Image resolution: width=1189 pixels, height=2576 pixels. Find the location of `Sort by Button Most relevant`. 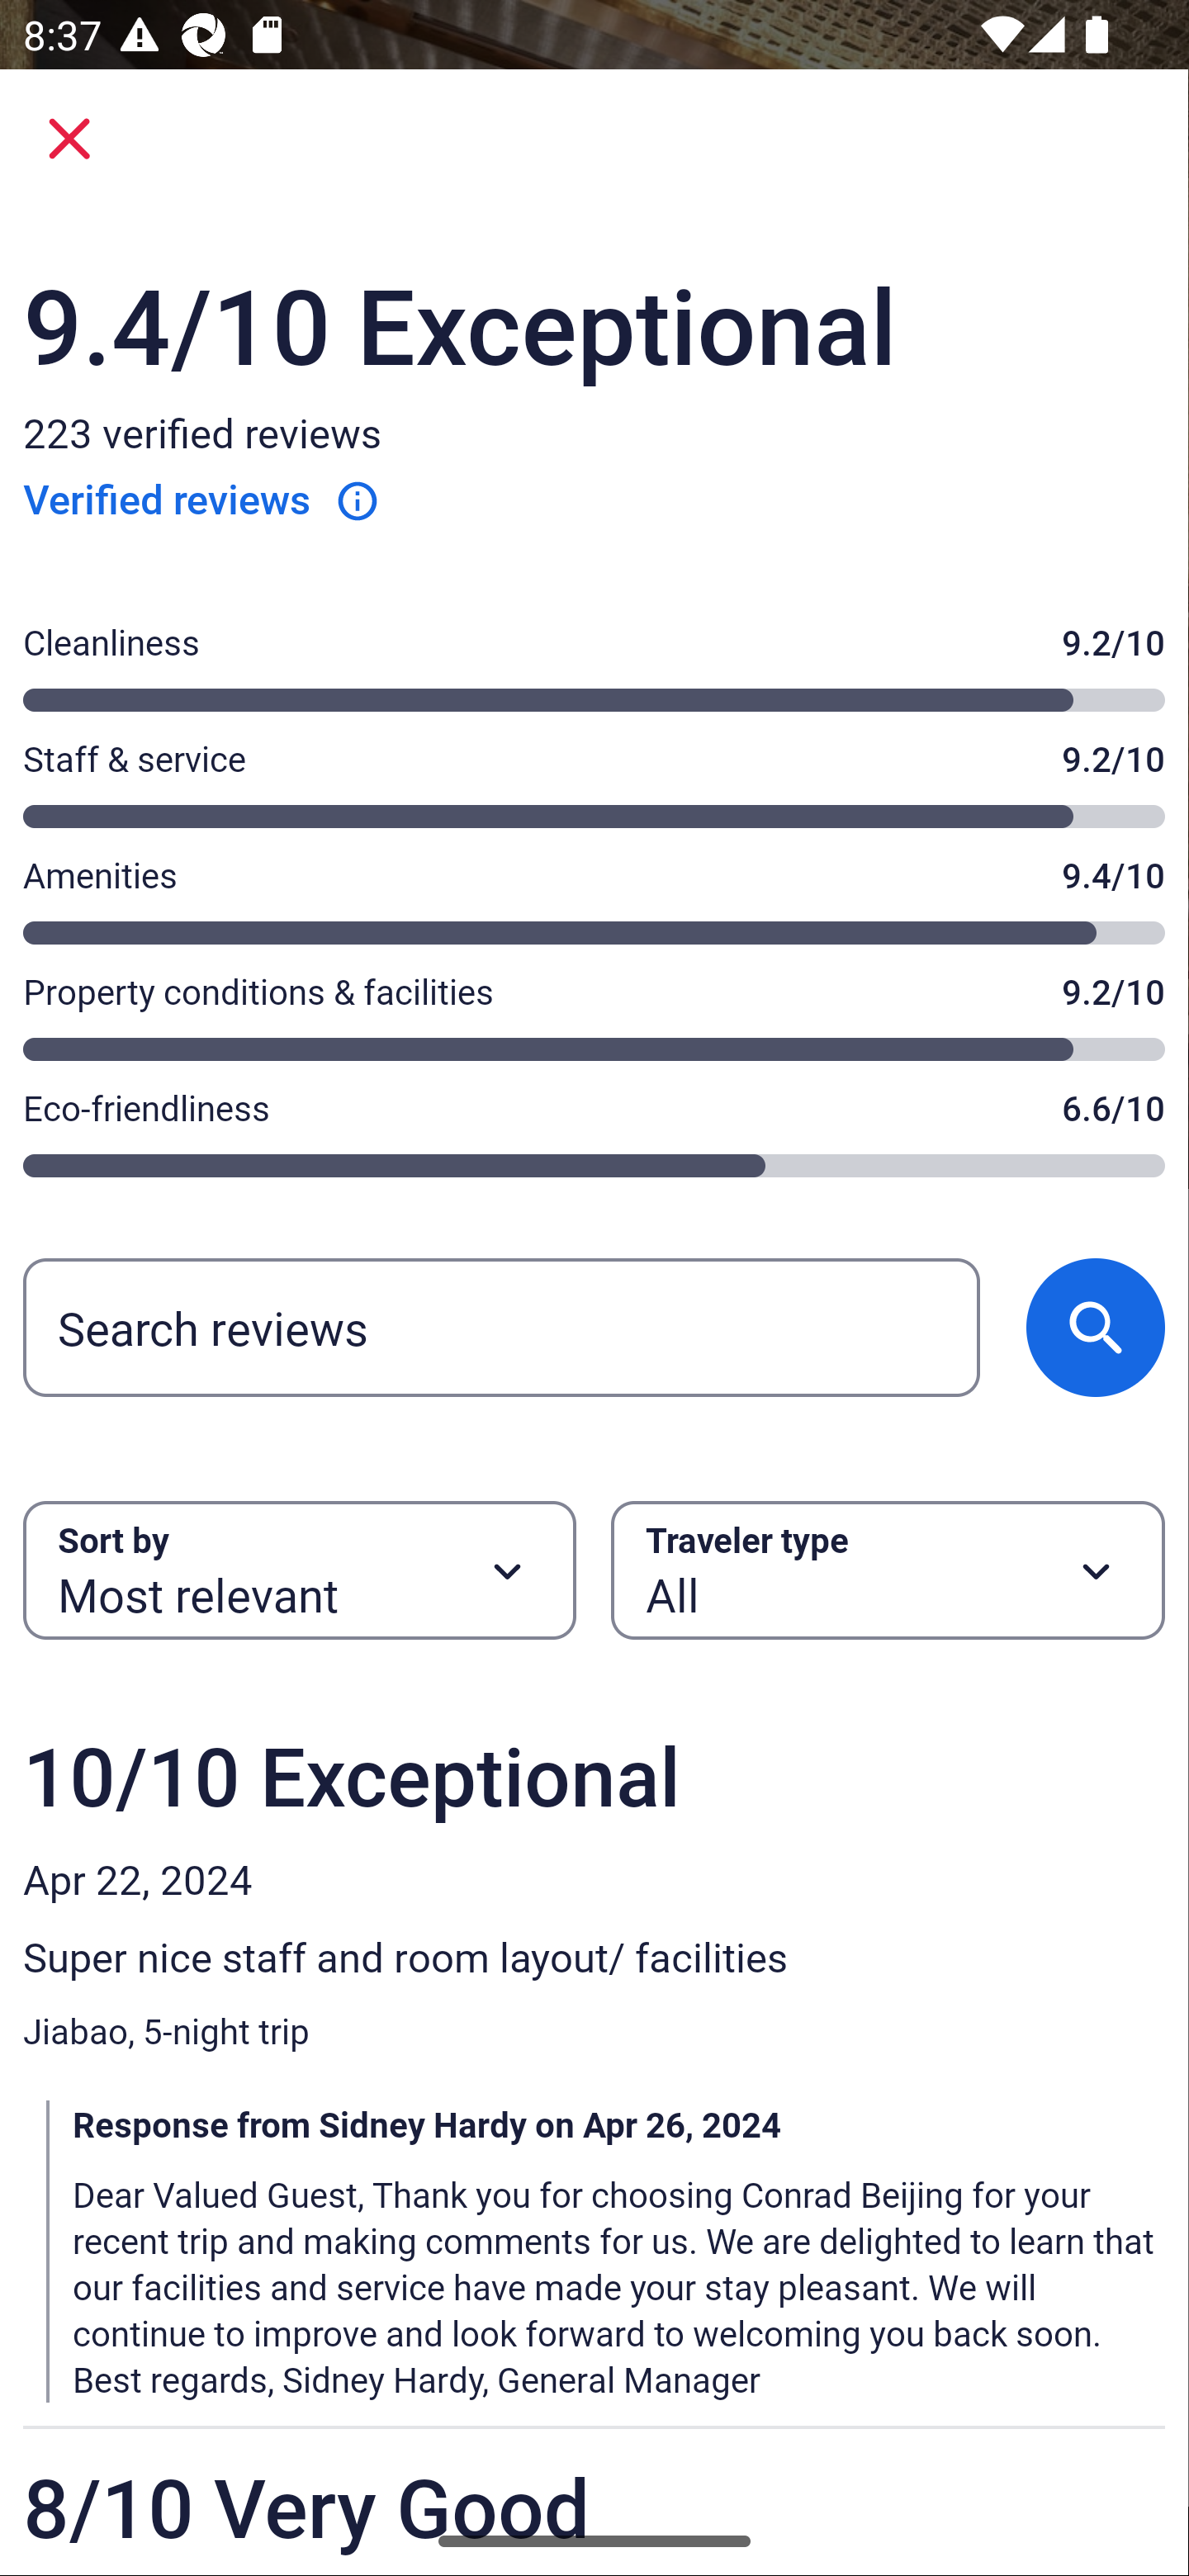

Sort by Button Most relevant is located at coordinates (299, 1570).